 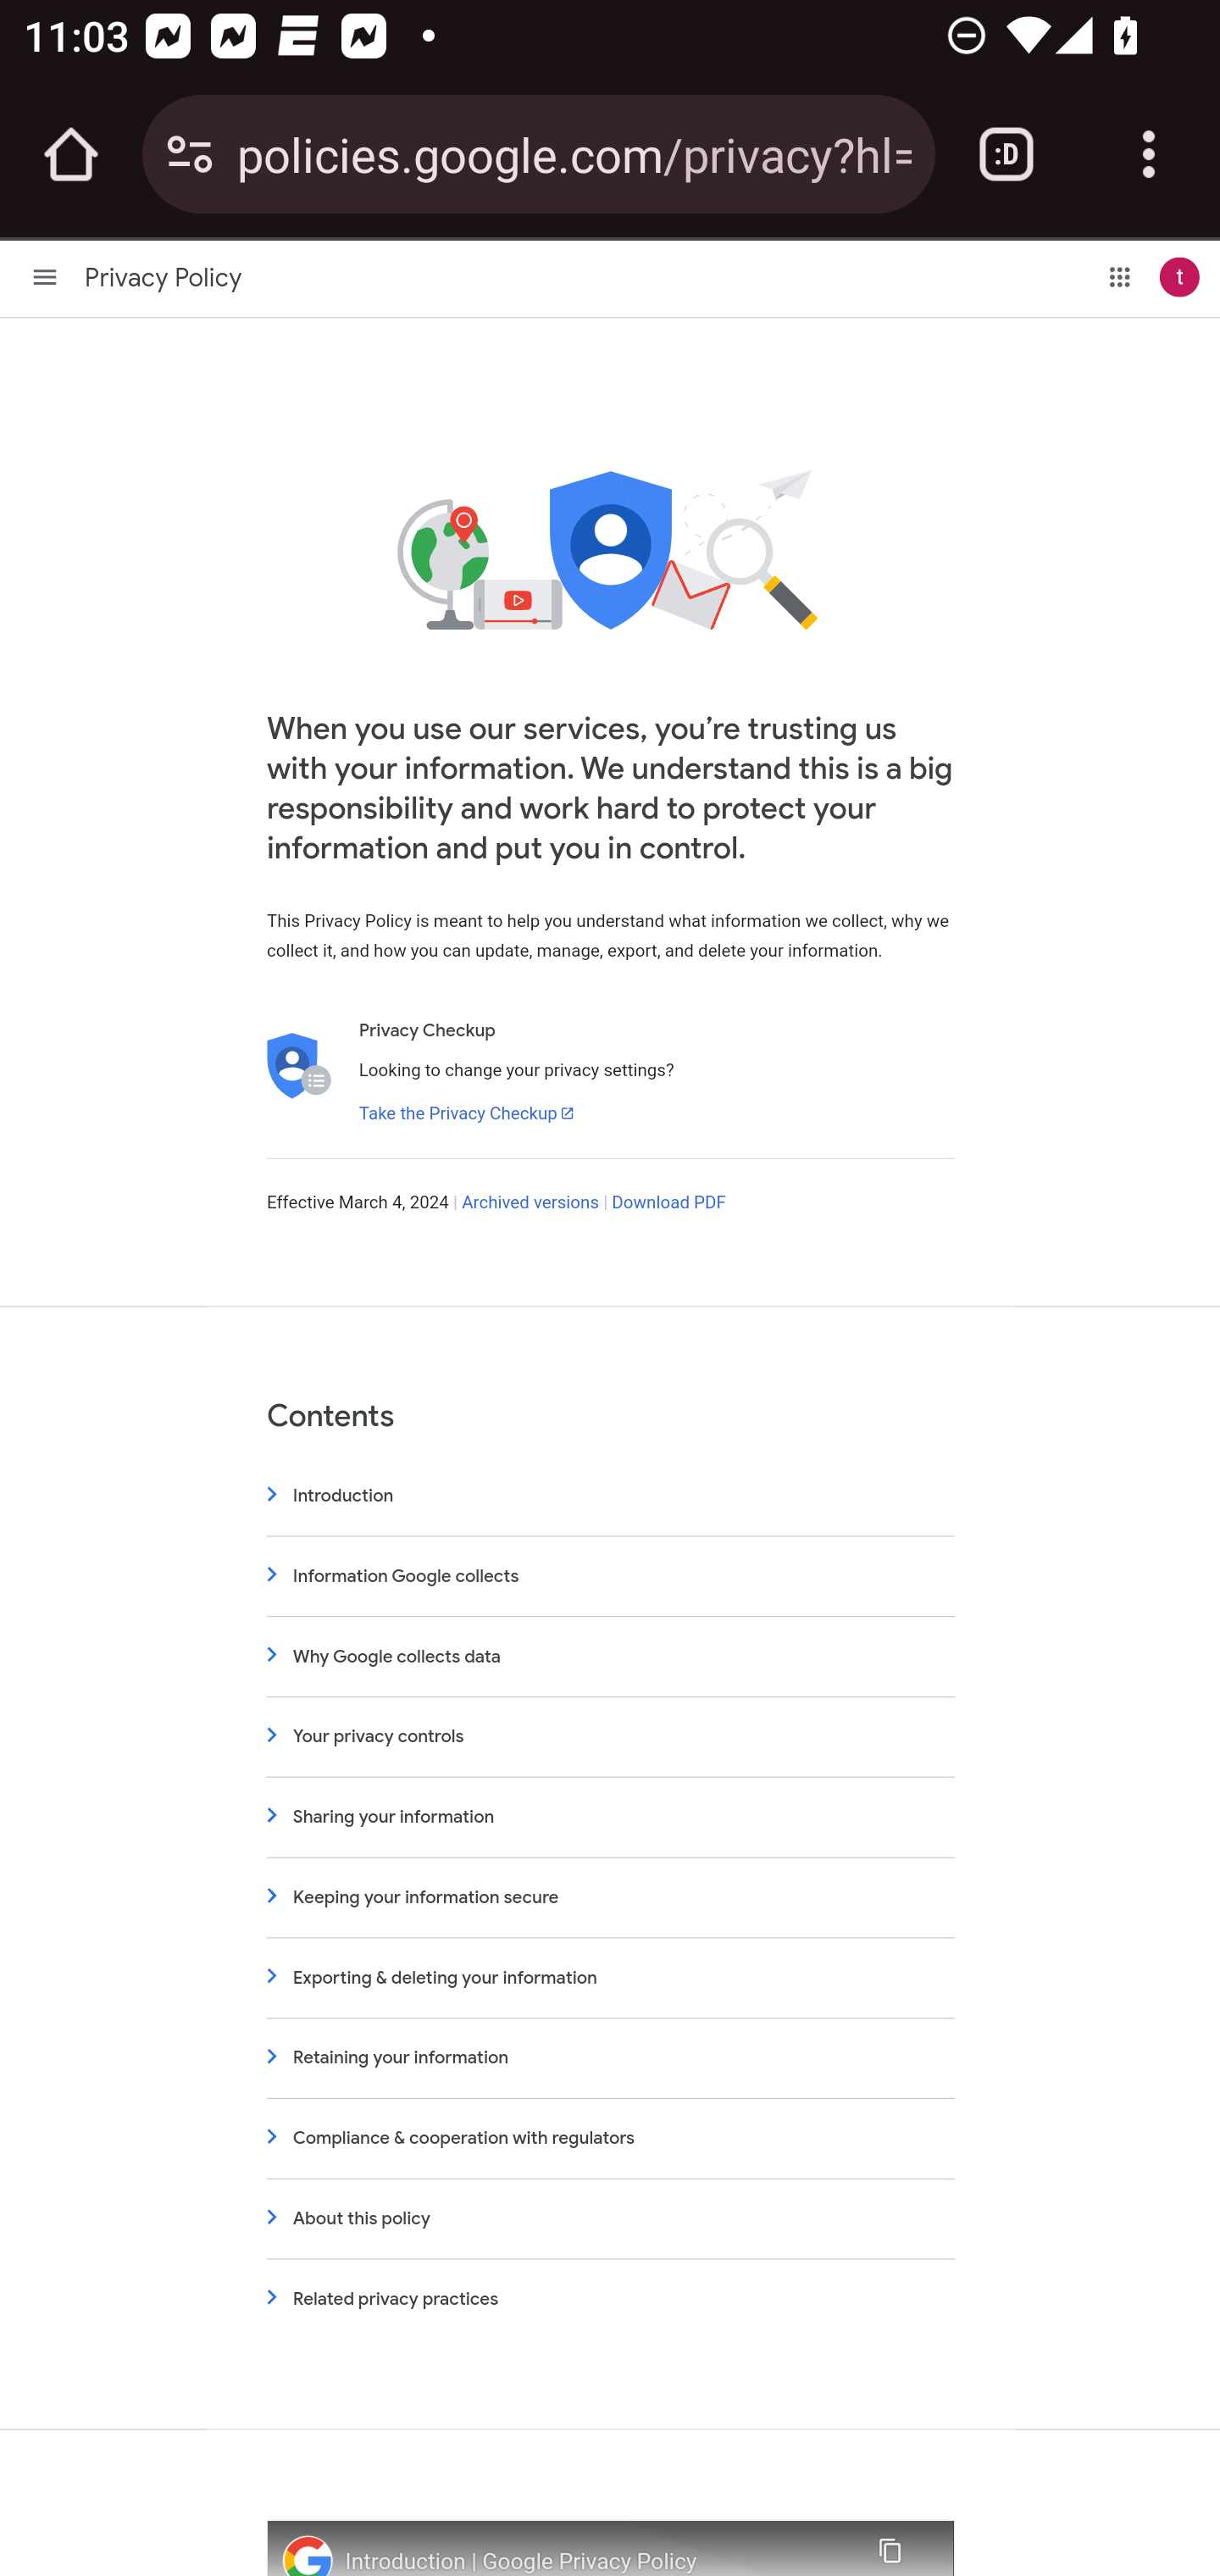 I want to click on Related privacy practices, so click(x=610, y=2299).